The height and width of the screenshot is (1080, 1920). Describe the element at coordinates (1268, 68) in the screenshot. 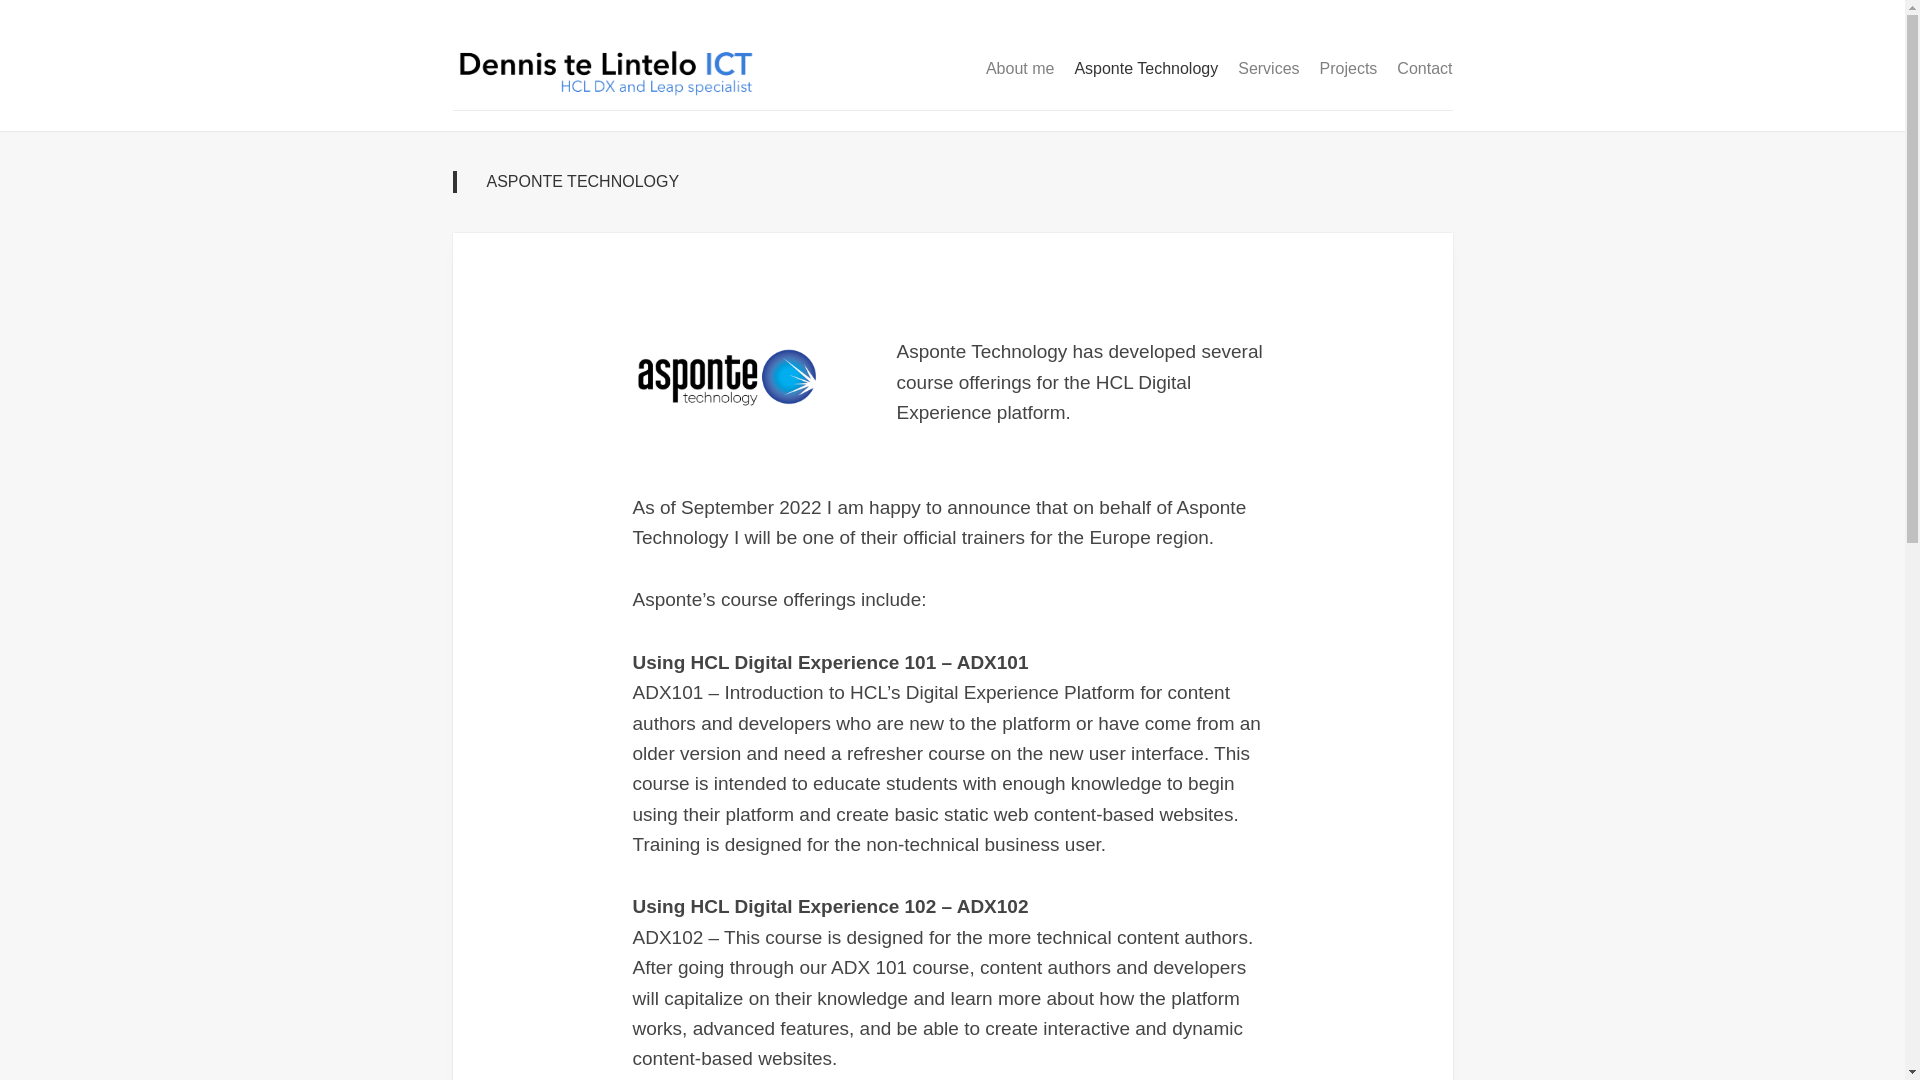

I see `Services` at that location.